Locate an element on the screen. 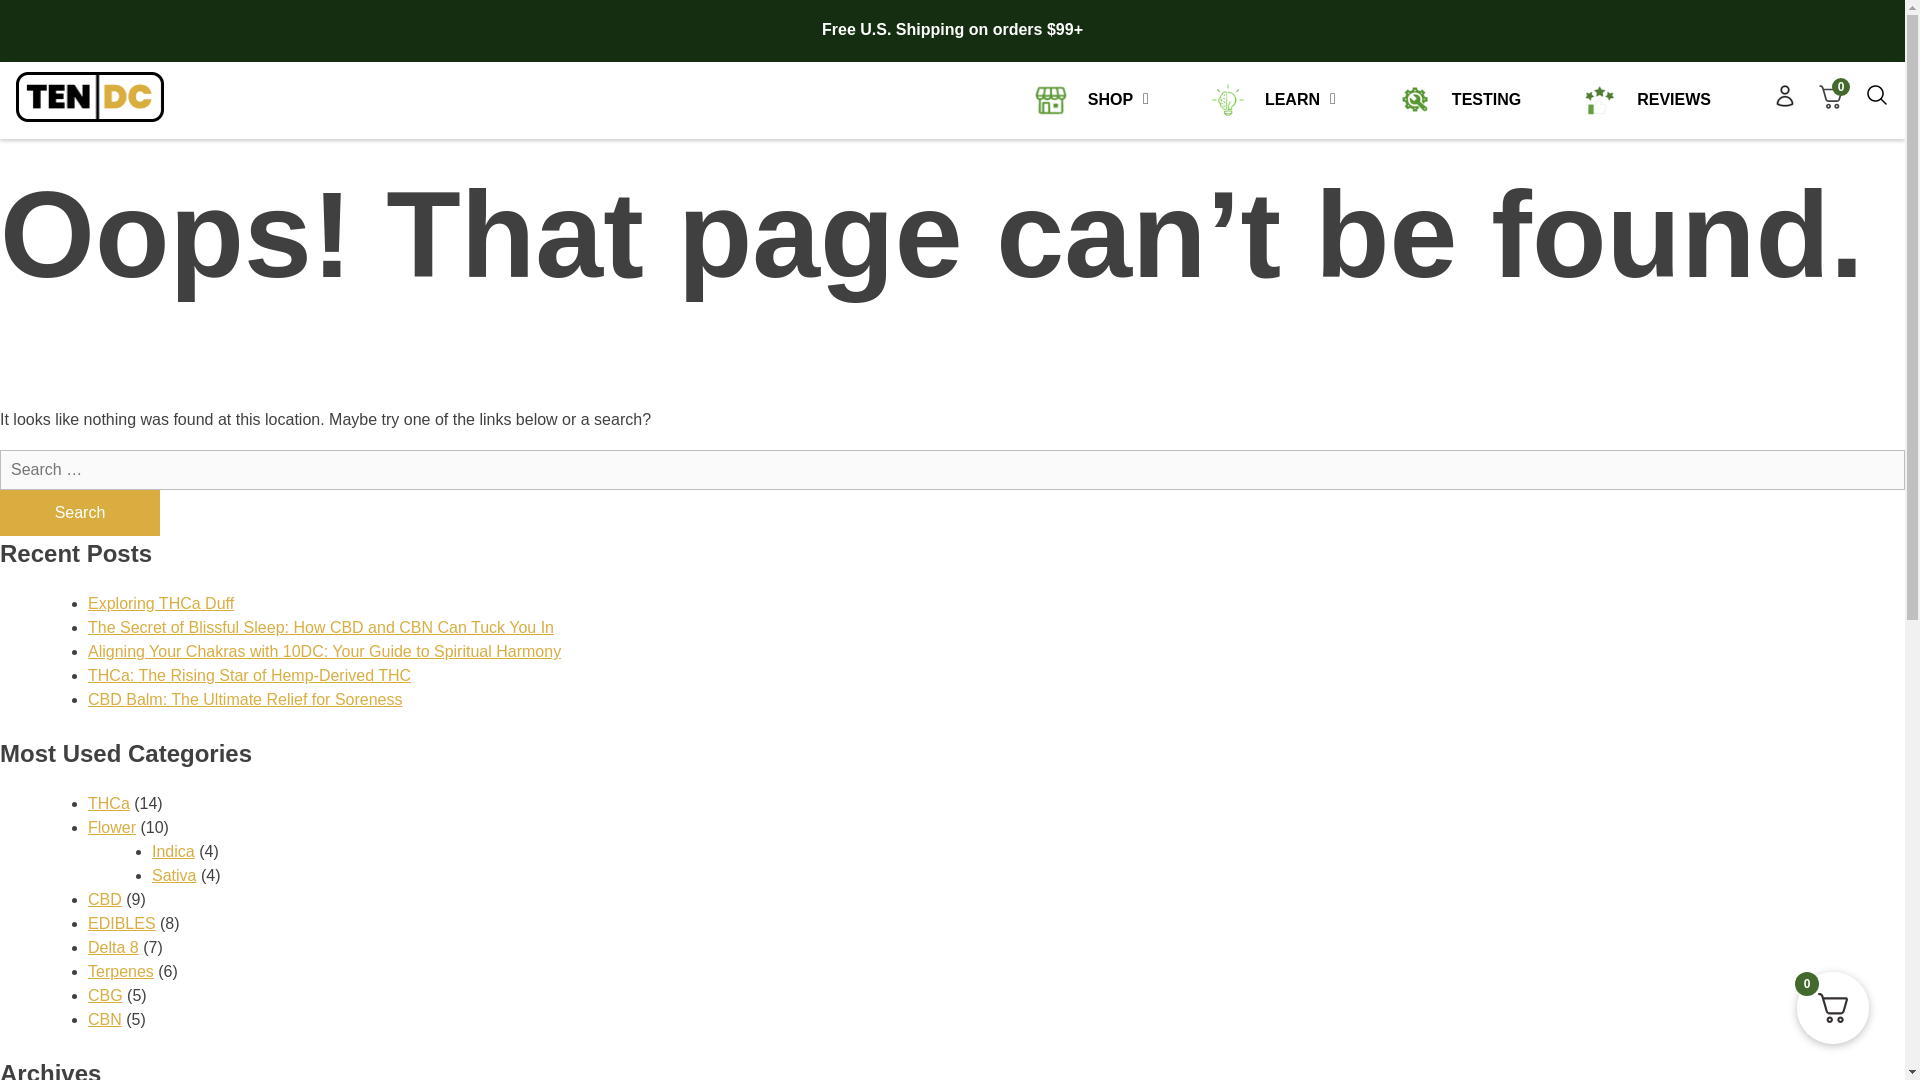 The width and height of the screenshot is (1920, 1080). LEARN is located at coordinates (1266, 100).